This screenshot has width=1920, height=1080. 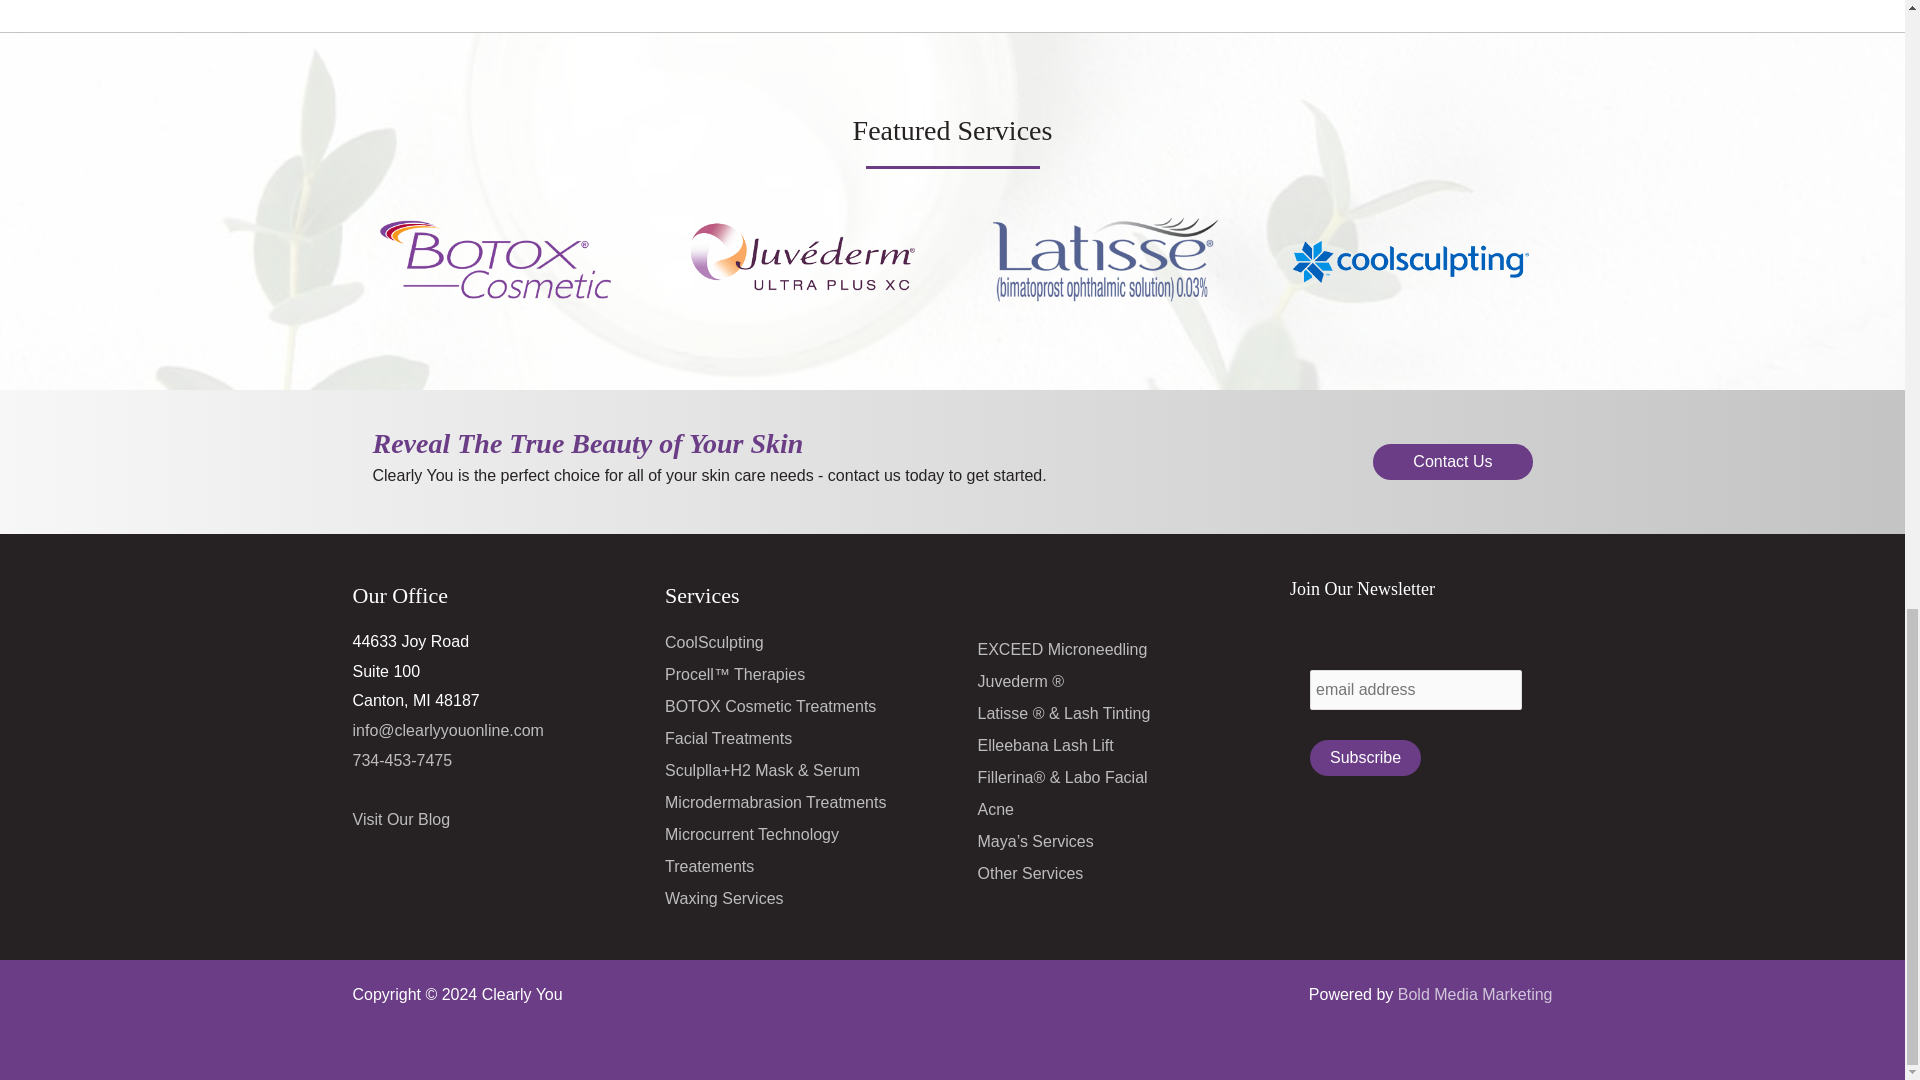 What do you see at coordinates (1104, 258) in the screenshot?
I see `latisse` at bounding box center [1104, 258].